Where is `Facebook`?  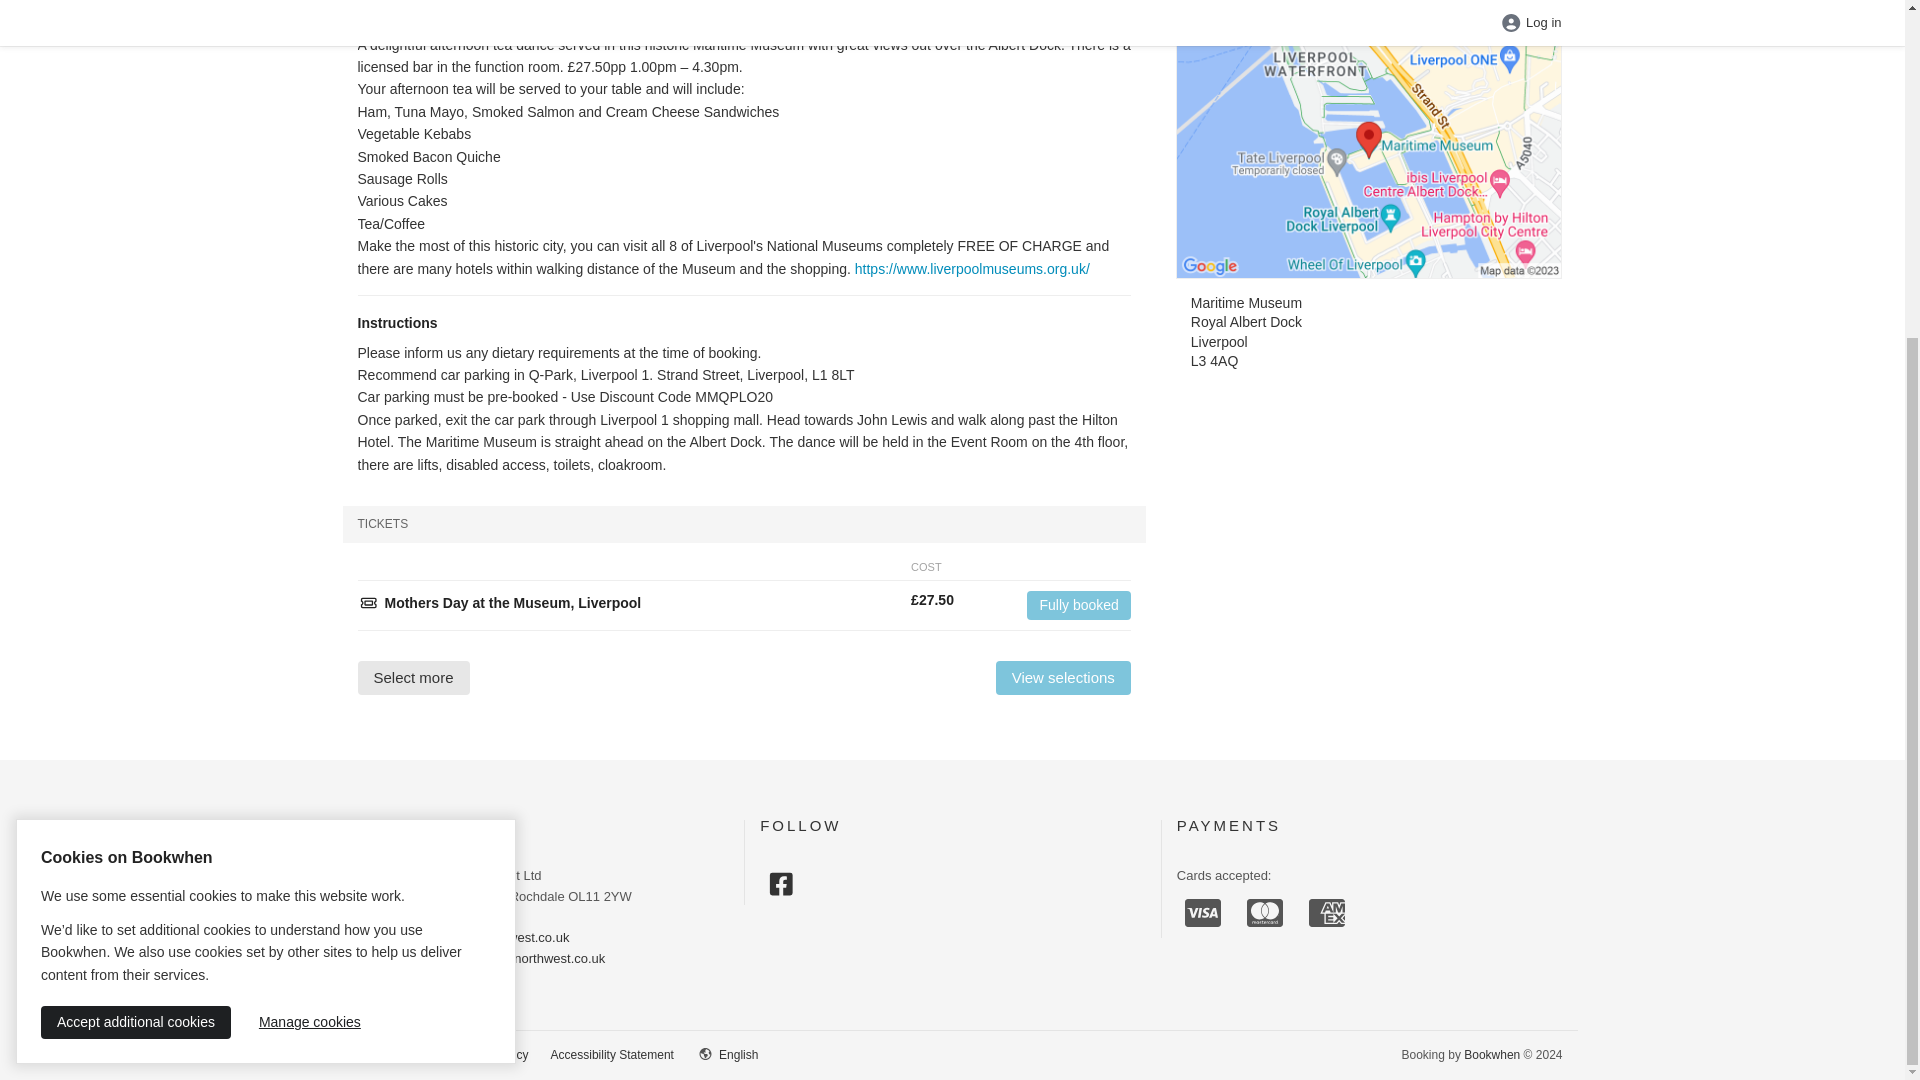 Facebook is located at coordinates (781, 884).